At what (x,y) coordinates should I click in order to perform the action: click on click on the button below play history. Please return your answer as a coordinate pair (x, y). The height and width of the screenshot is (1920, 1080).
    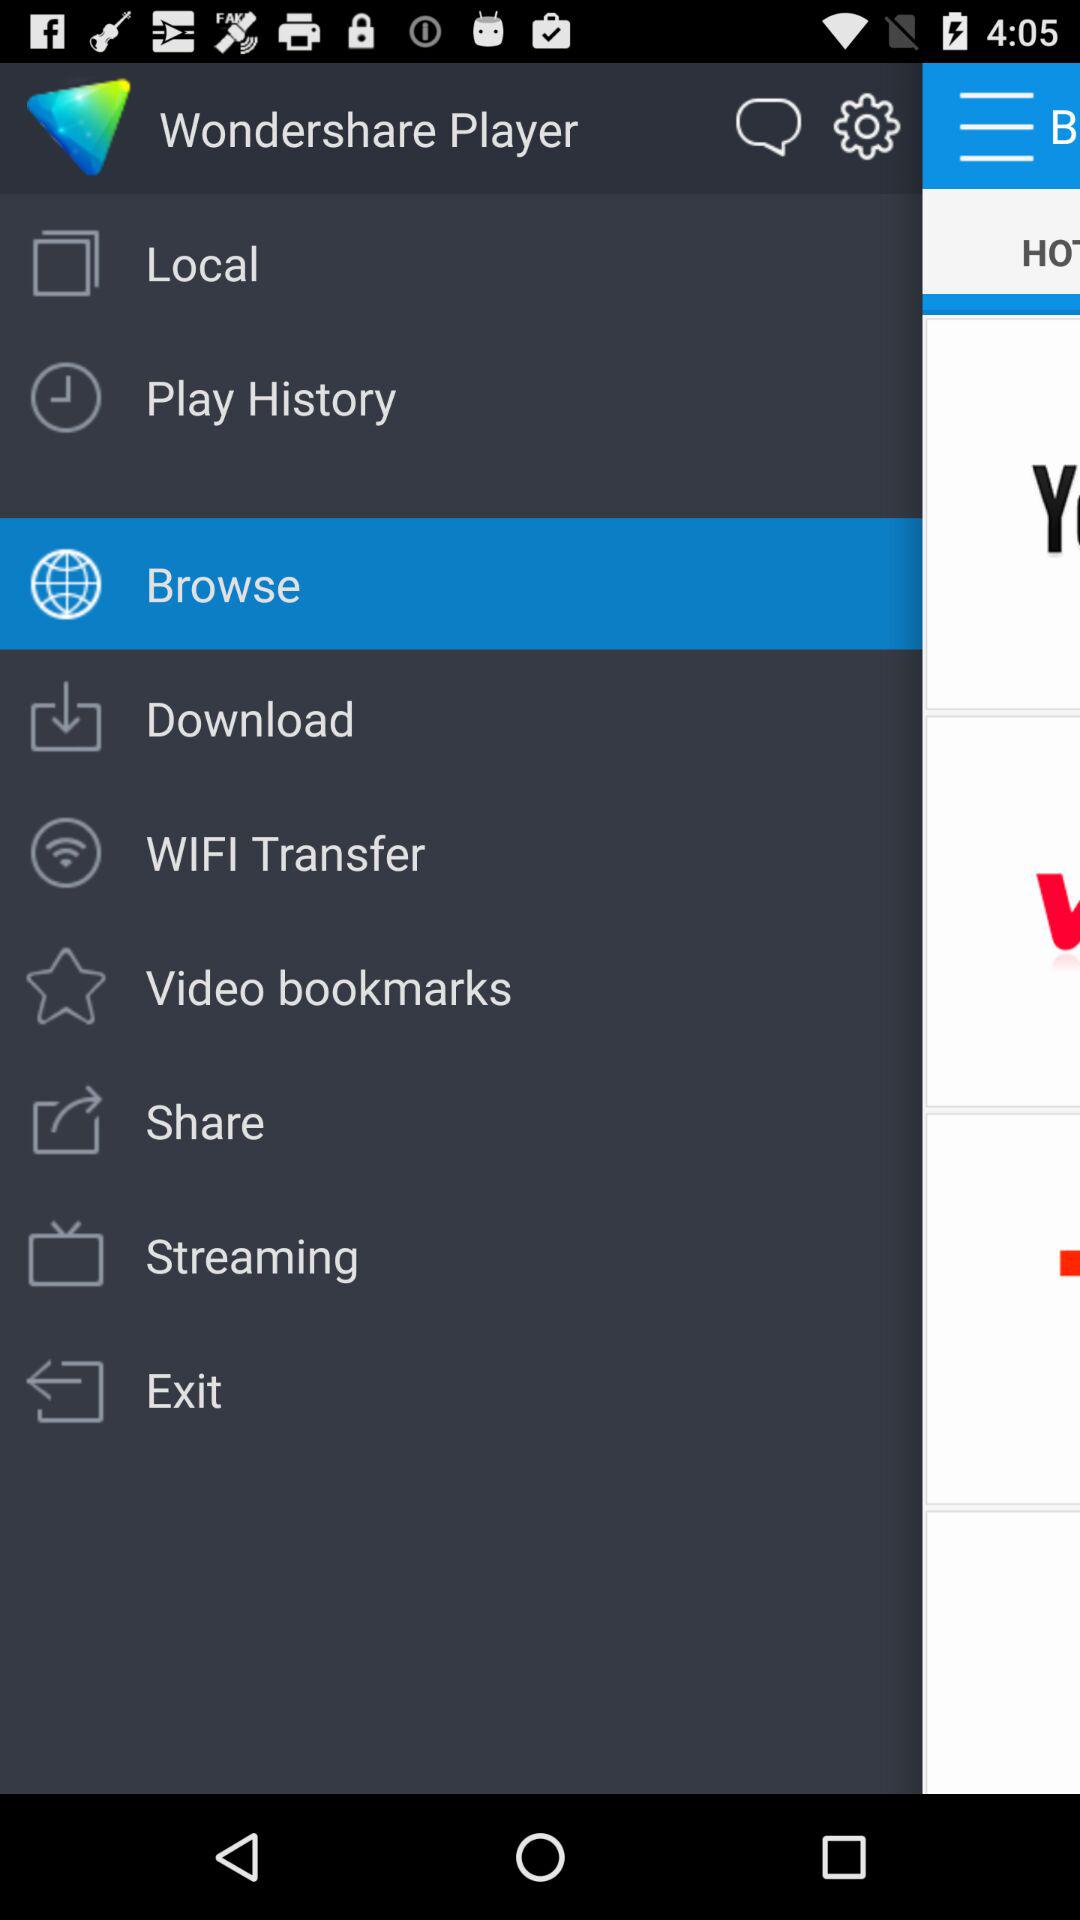
    Looking at the image, I should click on (66, 1255).